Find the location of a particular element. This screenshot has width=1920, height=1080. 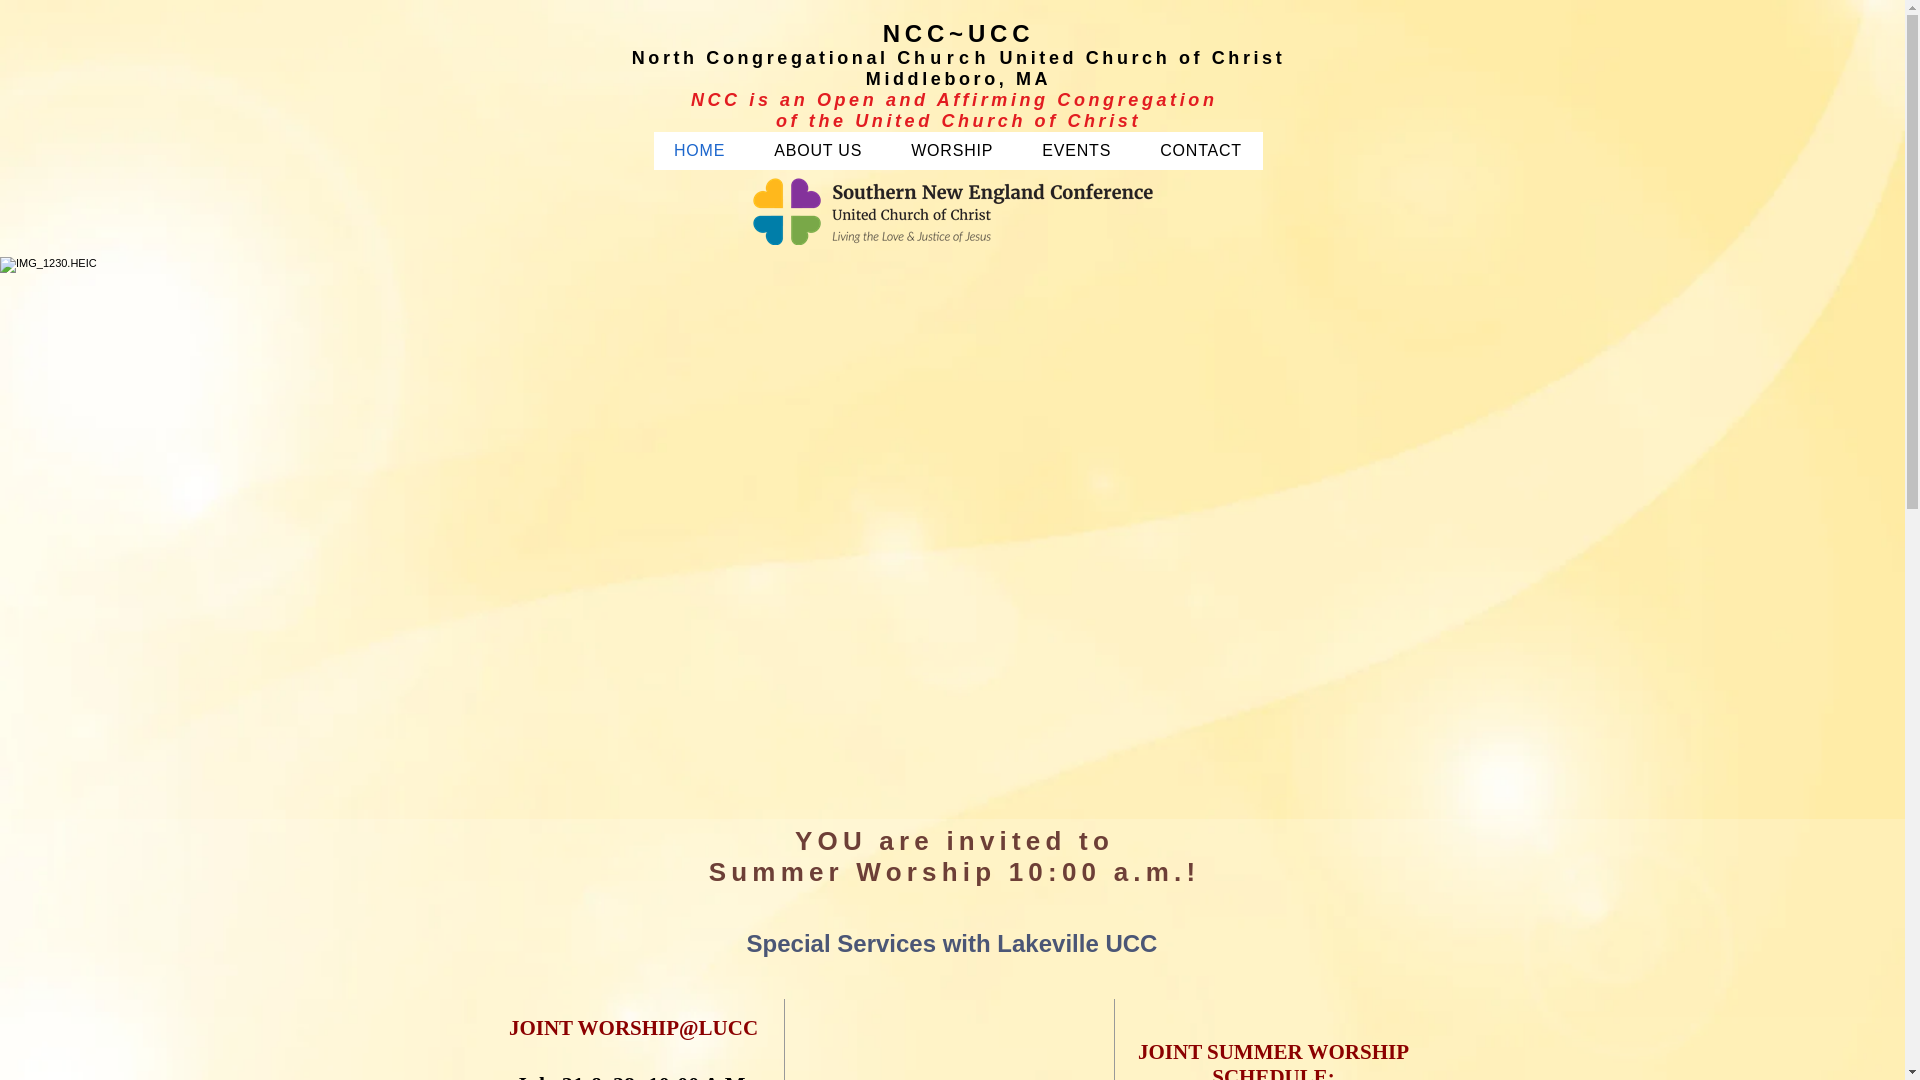

HOME is located at coordinates (700, 150).